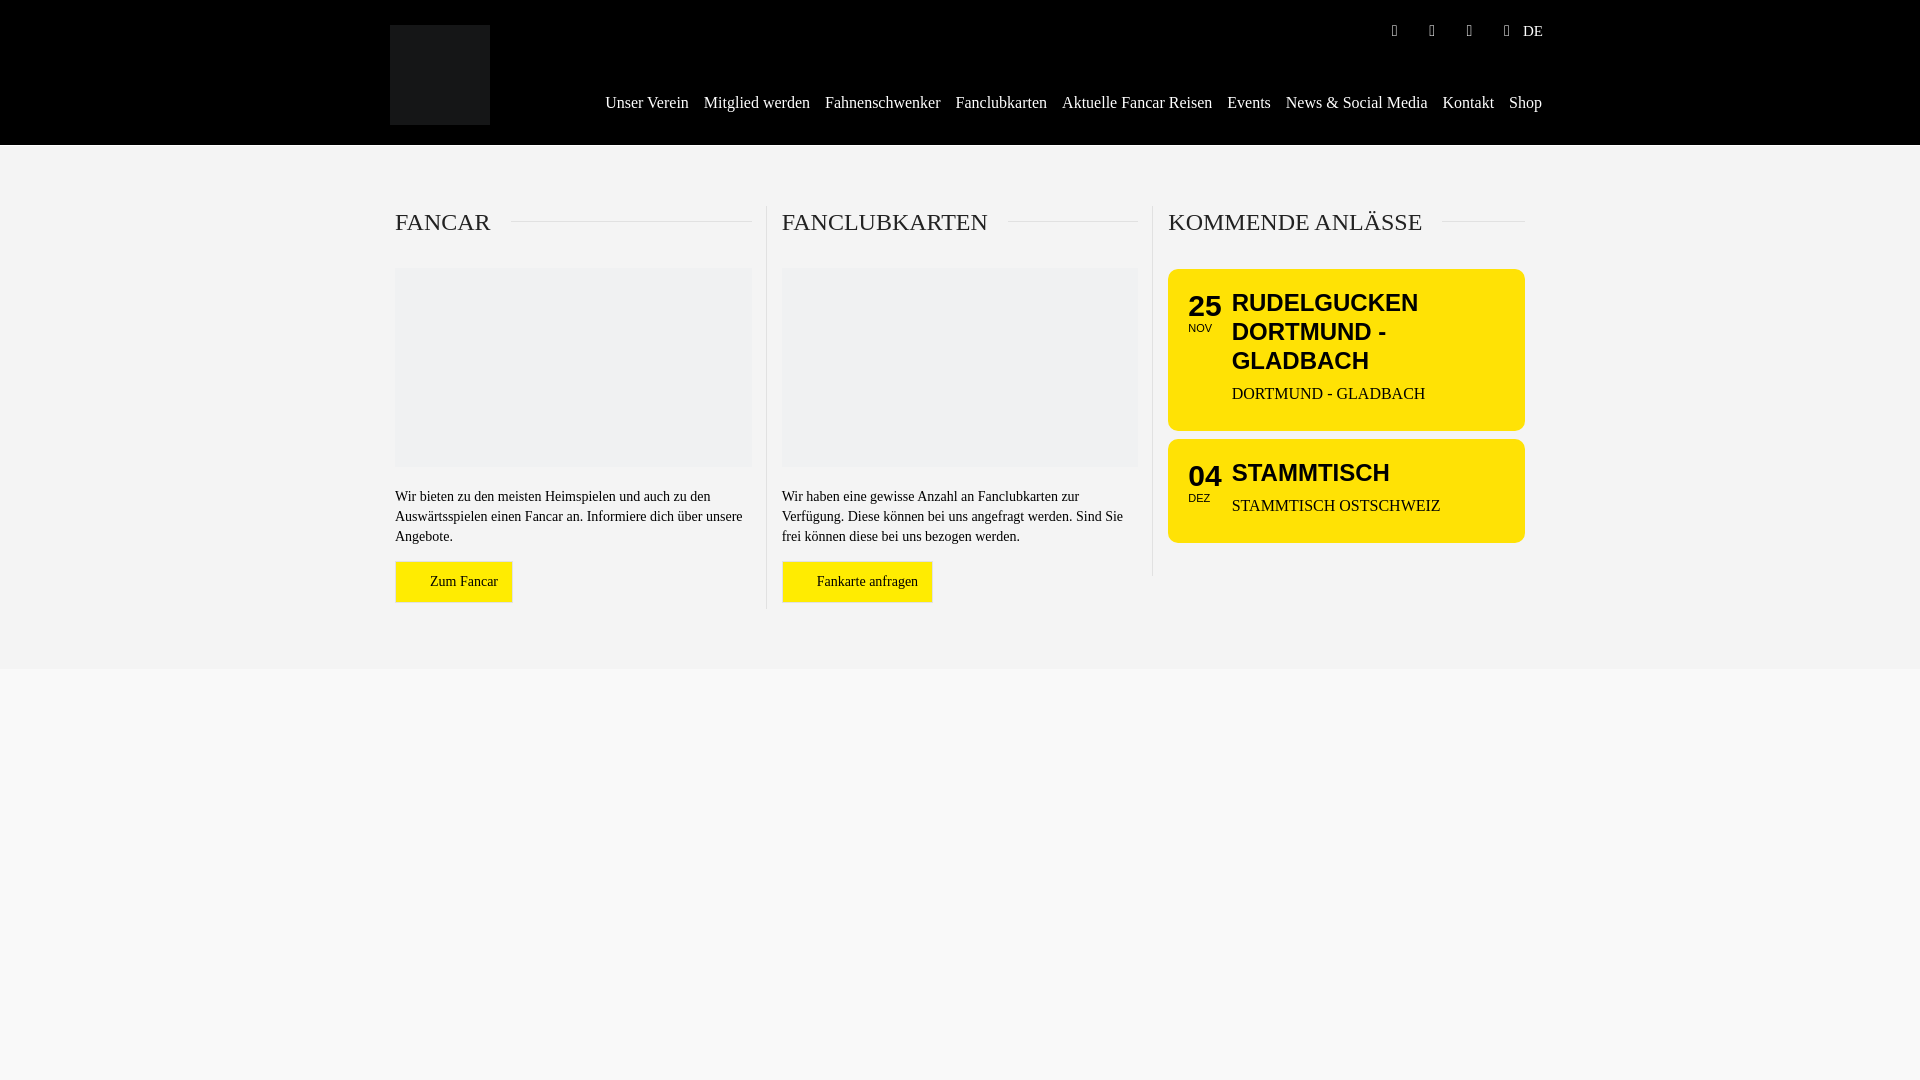  What do you see at coordinates (648, 104) in the screenshot?
I see `Unser Verein` at bounding box center [648, 104].